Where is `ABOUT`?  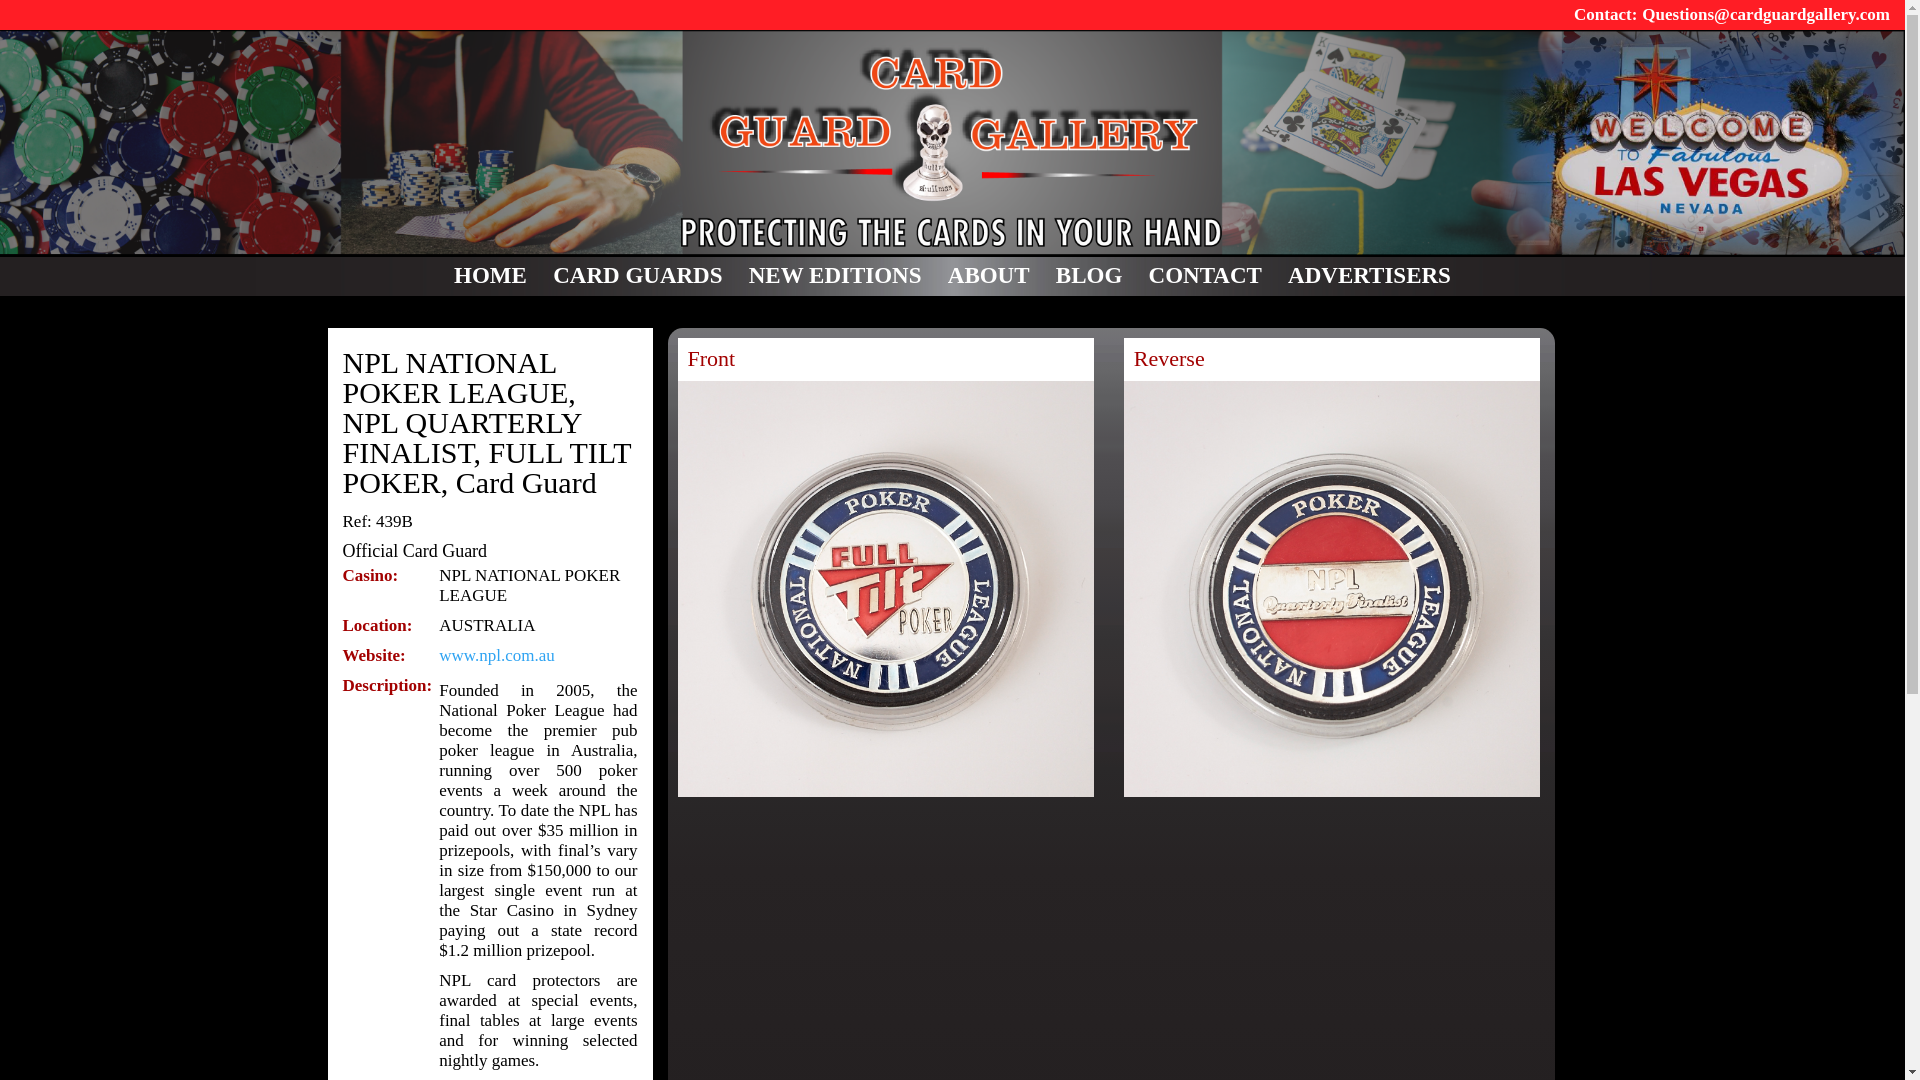 ABOUT is located at coordinates (988, 275).